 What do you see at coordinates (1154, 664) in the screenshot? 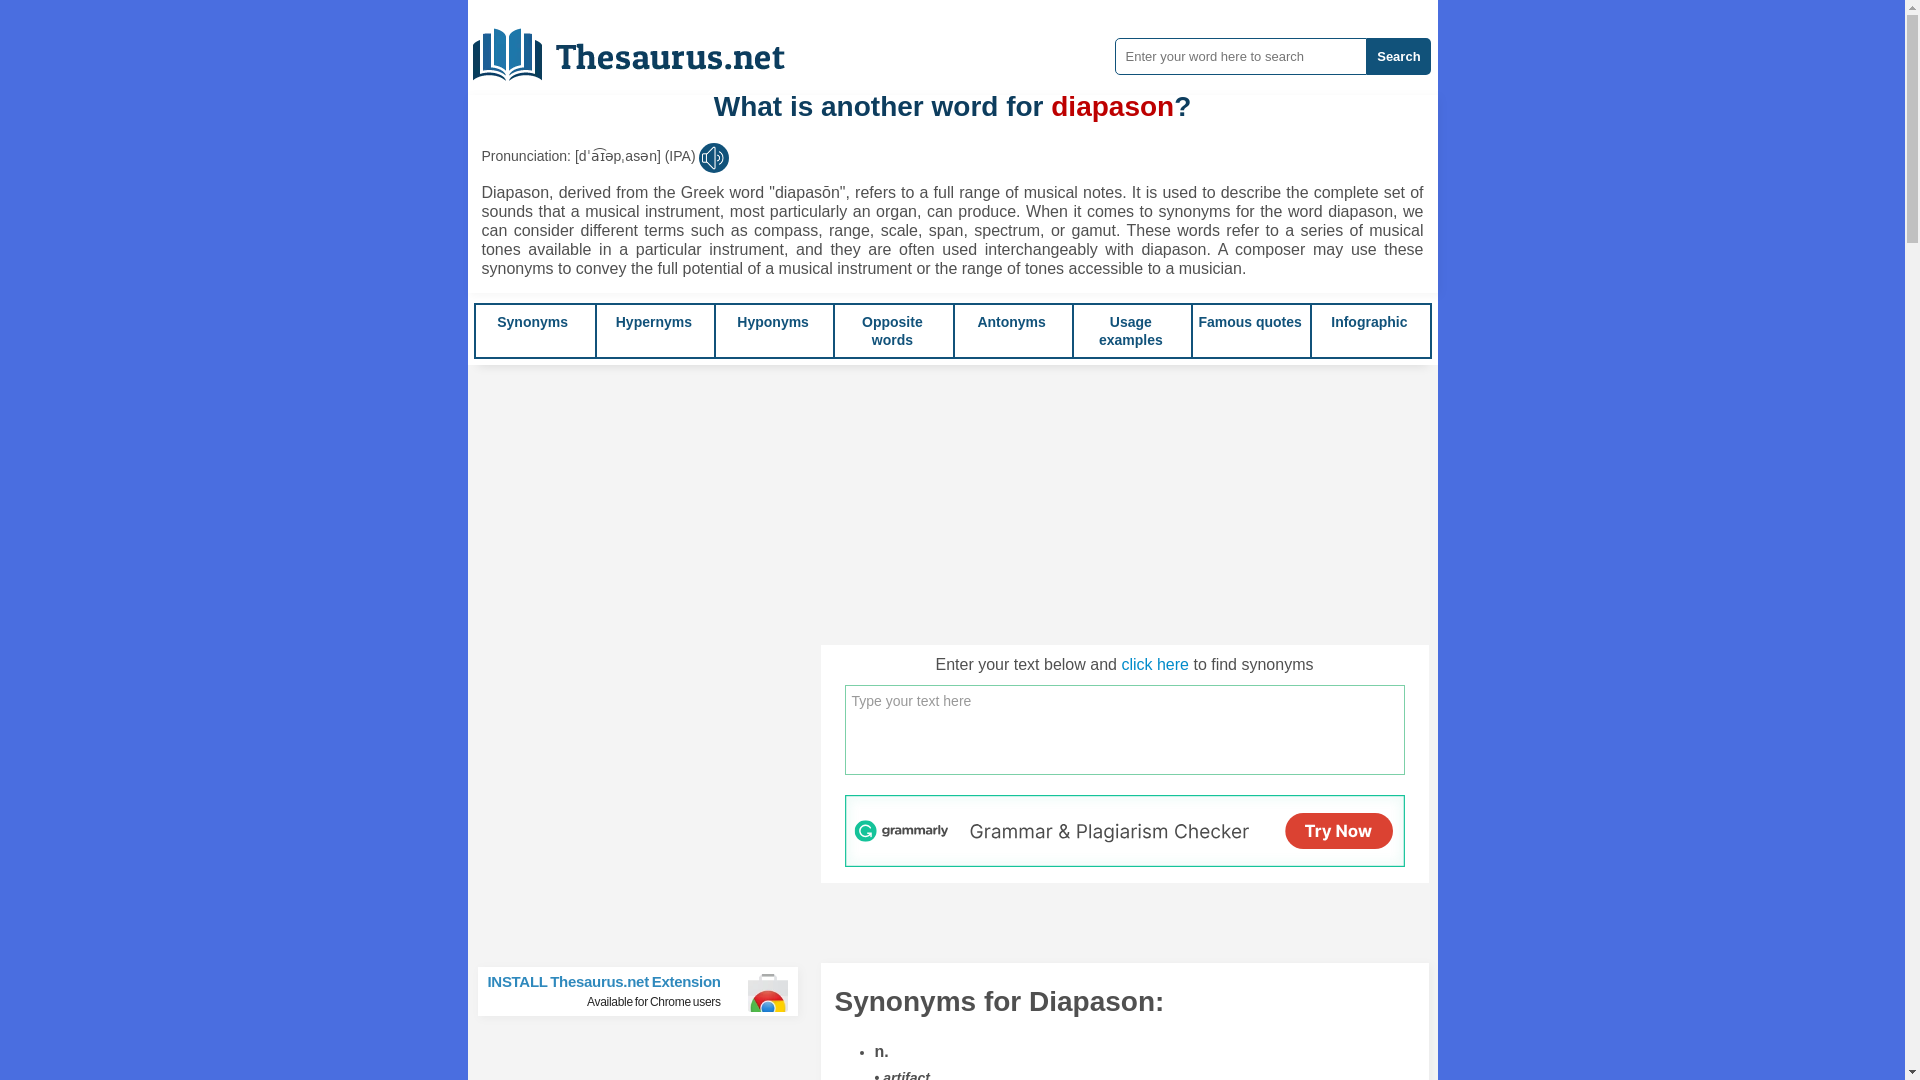
I see `click here` at bounding box center [1154, 664].